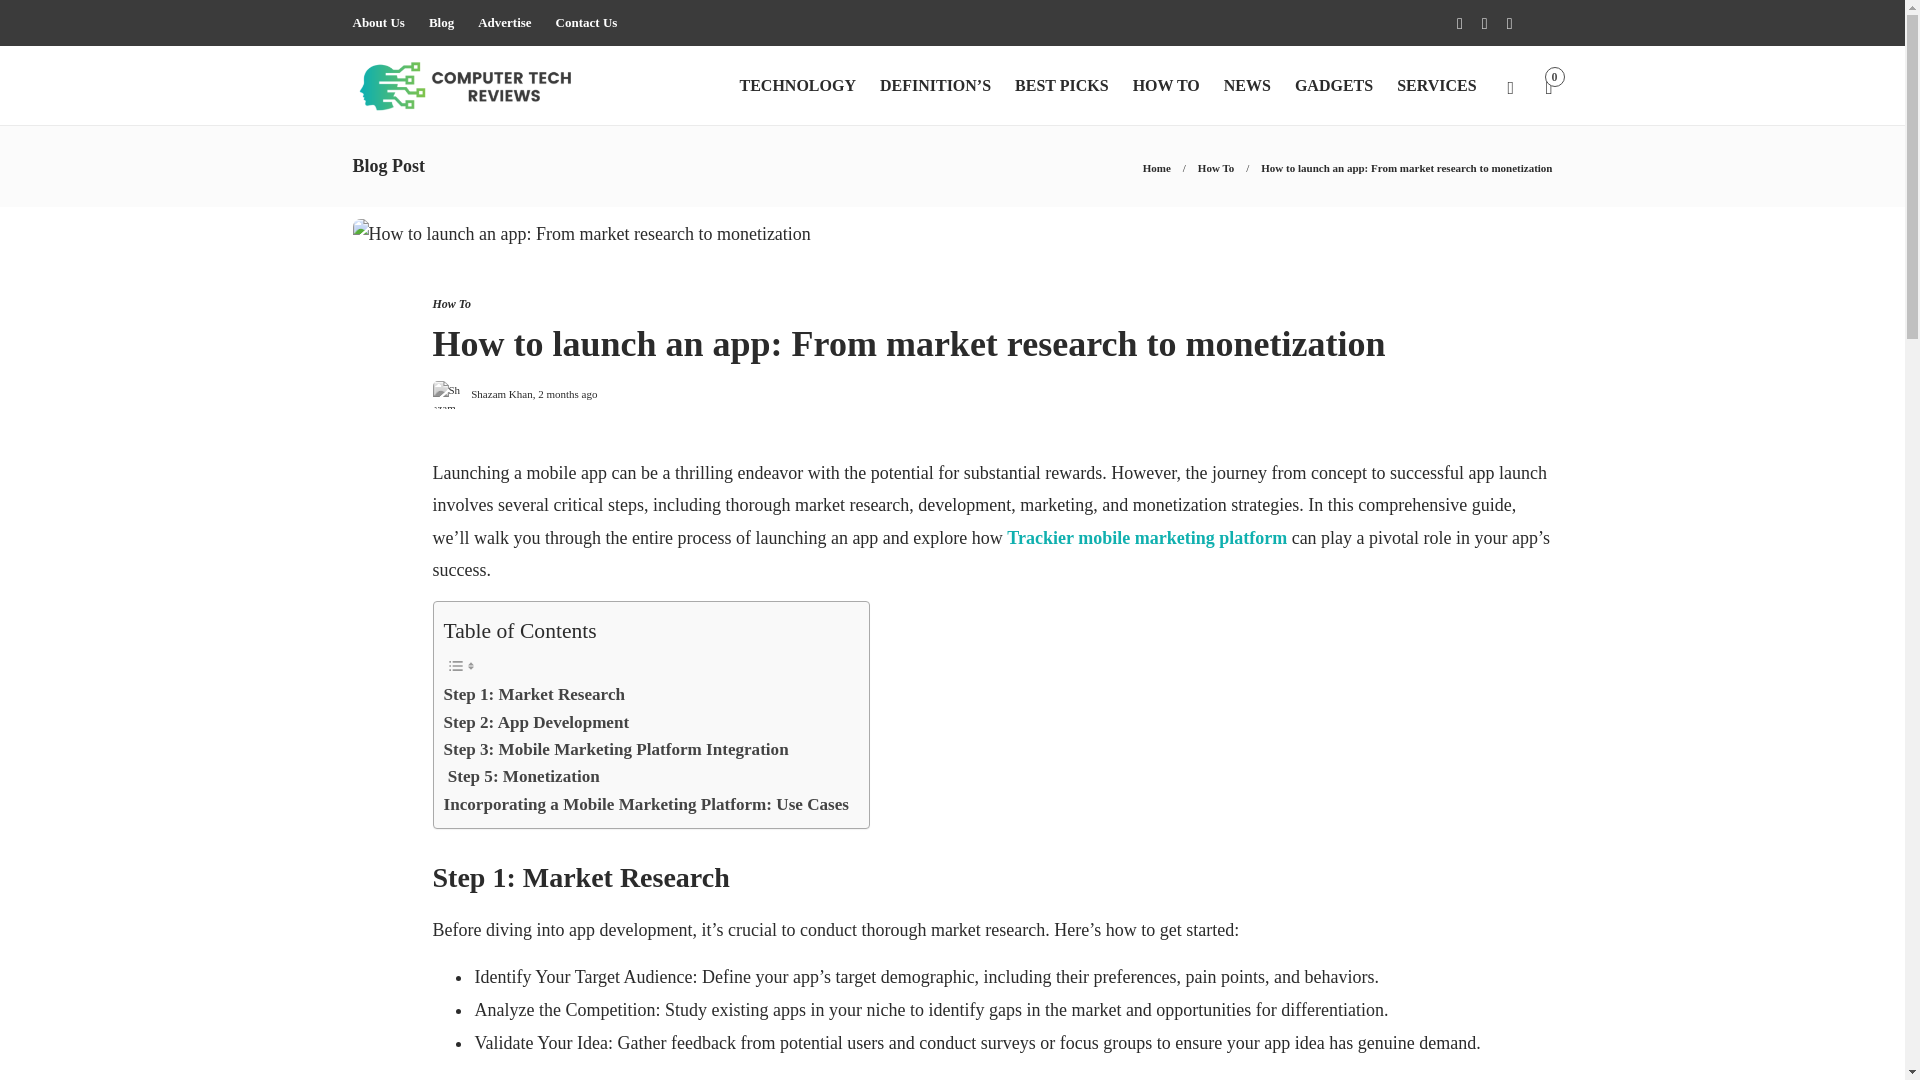  Describe the element at coordinates (1333, 86) in the screenshot. I see `GADGETS` at that location.